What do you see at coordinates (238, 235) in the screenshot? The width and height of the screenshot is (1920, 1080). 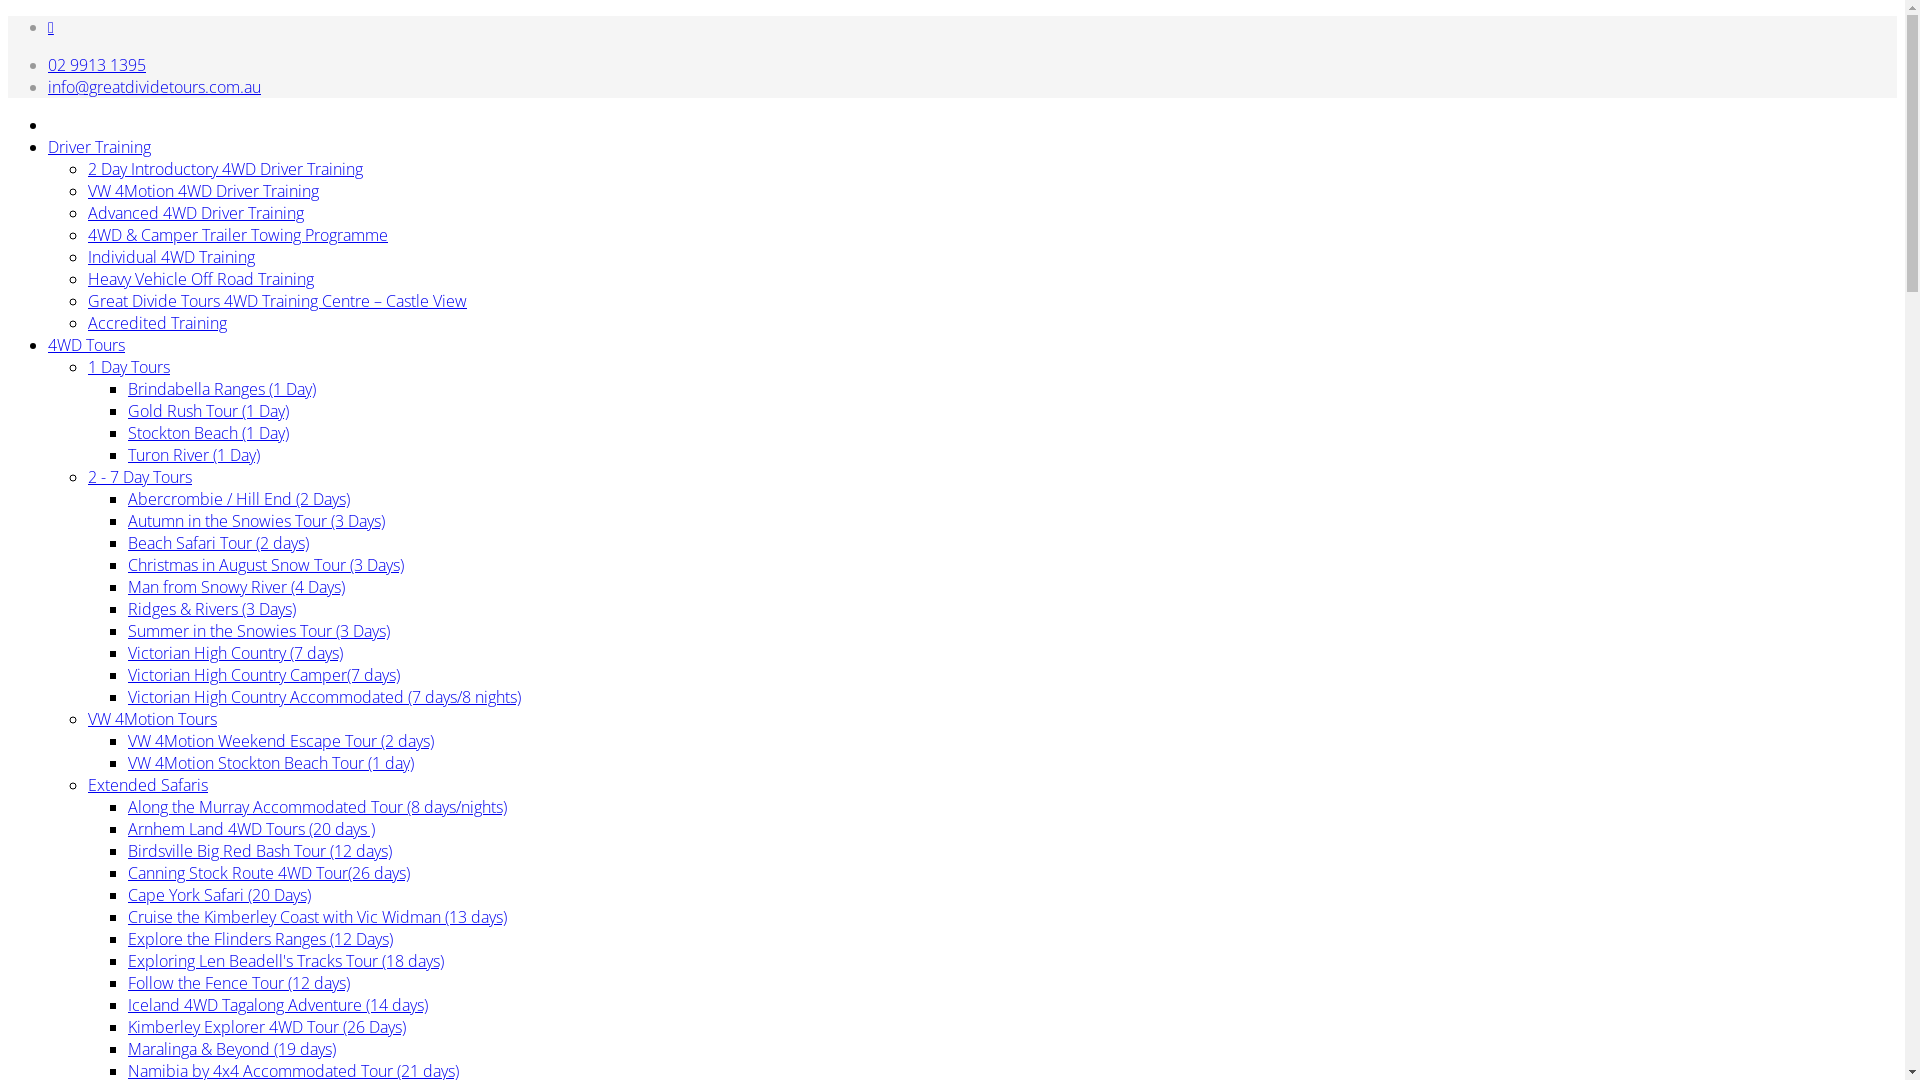 I see `4WD & Camper Trailer Towing Programme` at bounding box center [238, 235].